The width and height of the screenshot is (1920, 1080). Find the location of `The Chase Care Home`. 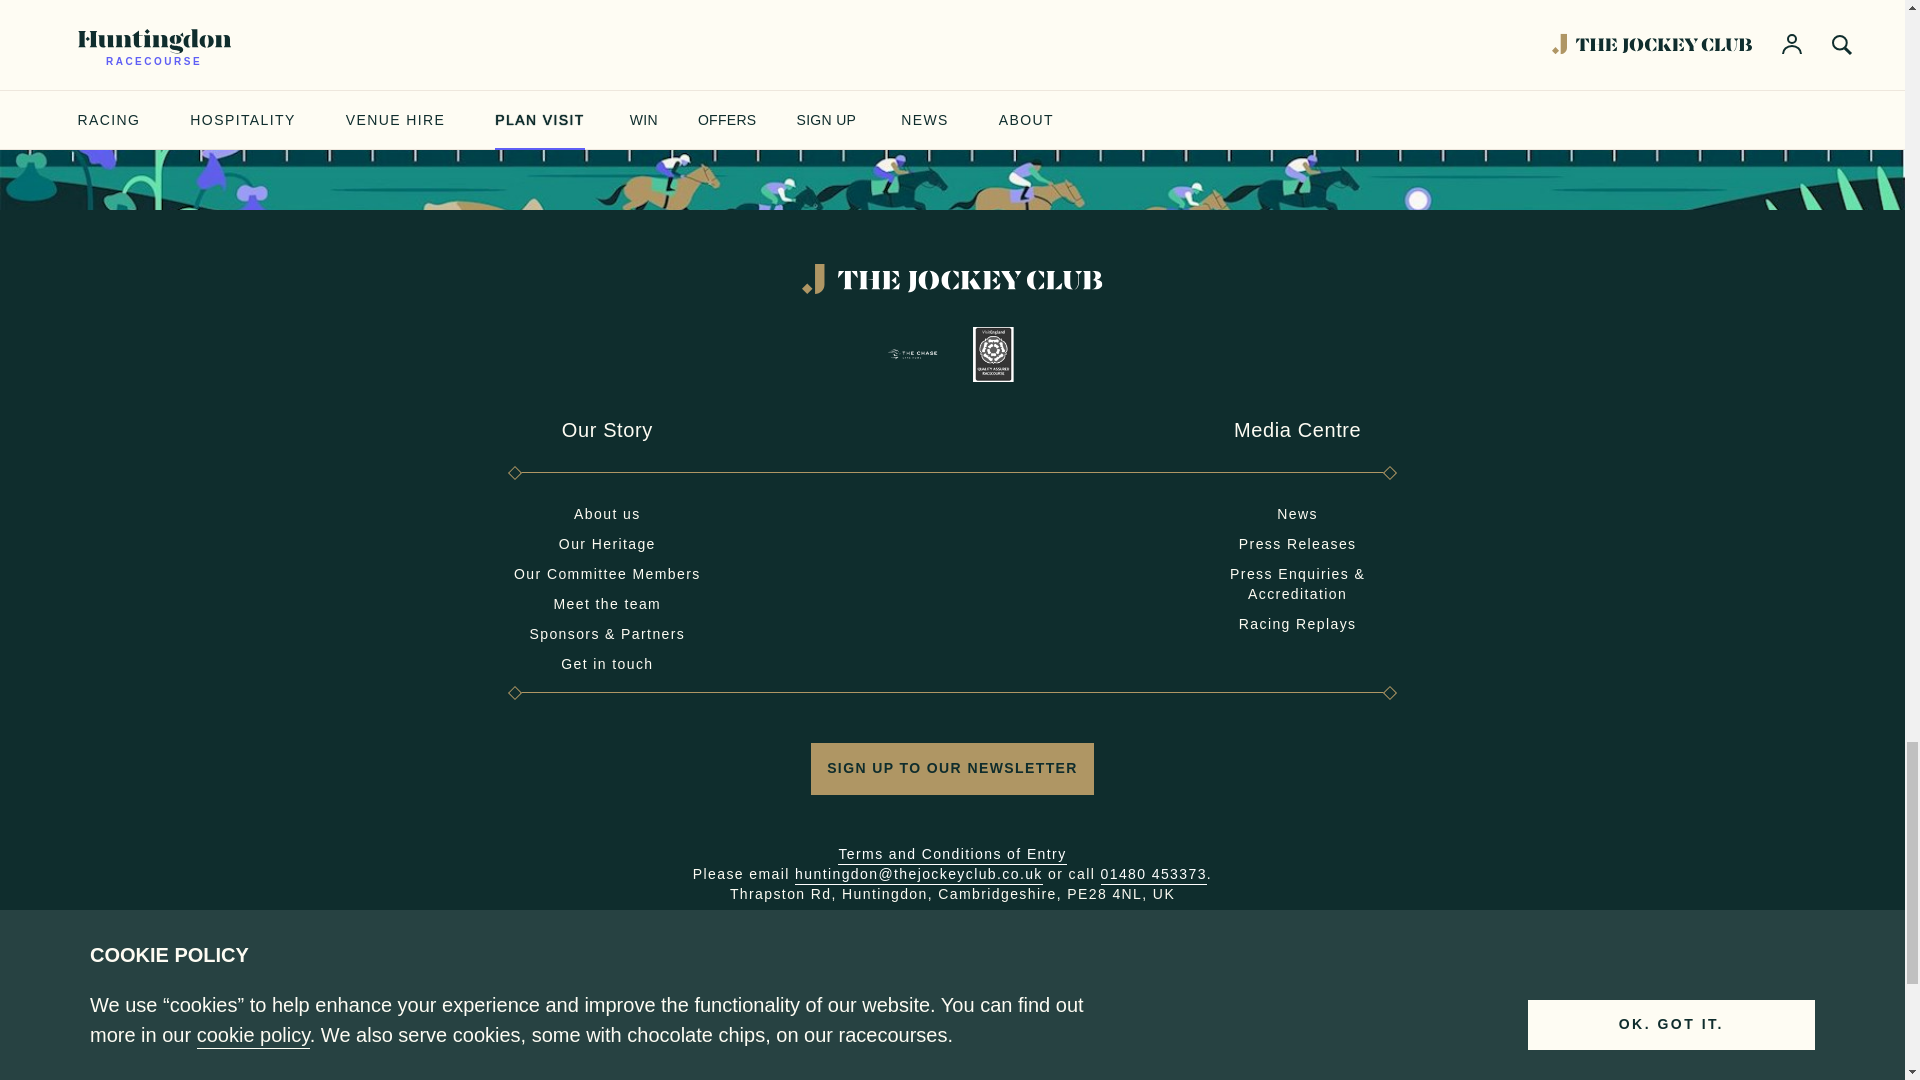

The Chase Care Home is located at coordinates (912, 355).